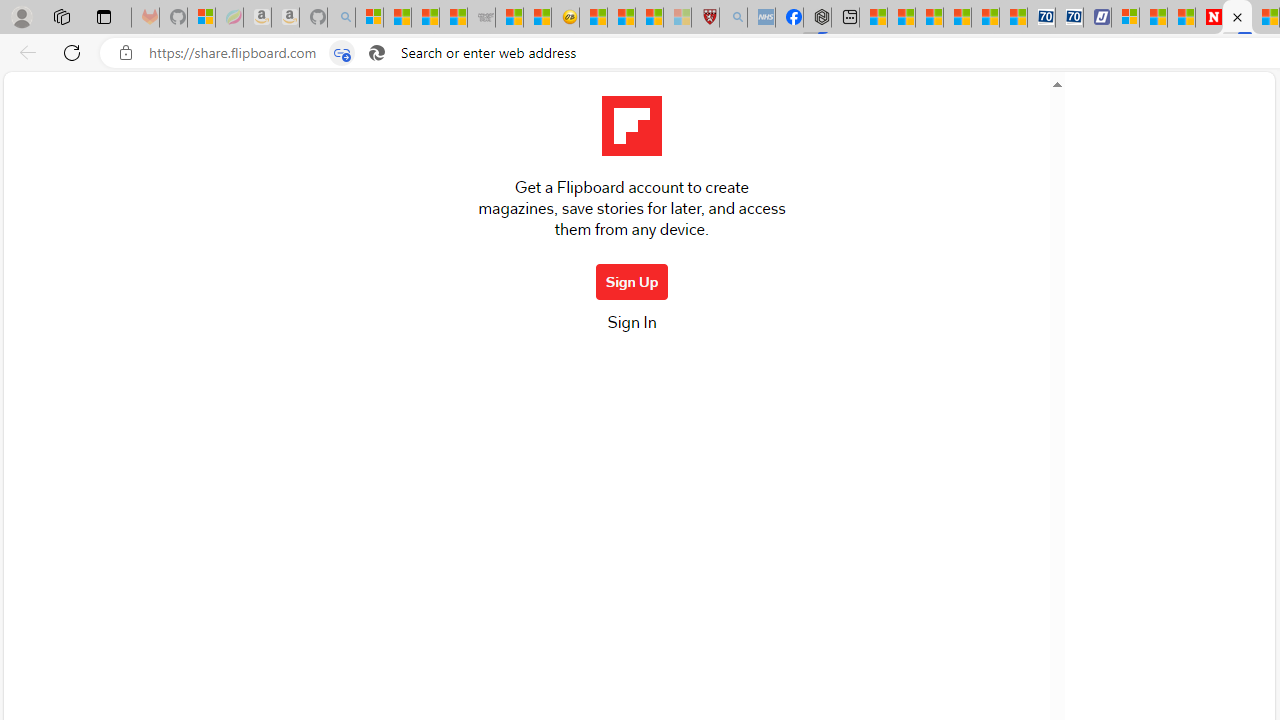 This screenshot has width=1280, height=720. What do you see at coordinates (631, 328) in the screenshot?
I see `Sign In` at bounding box center [631, 328].